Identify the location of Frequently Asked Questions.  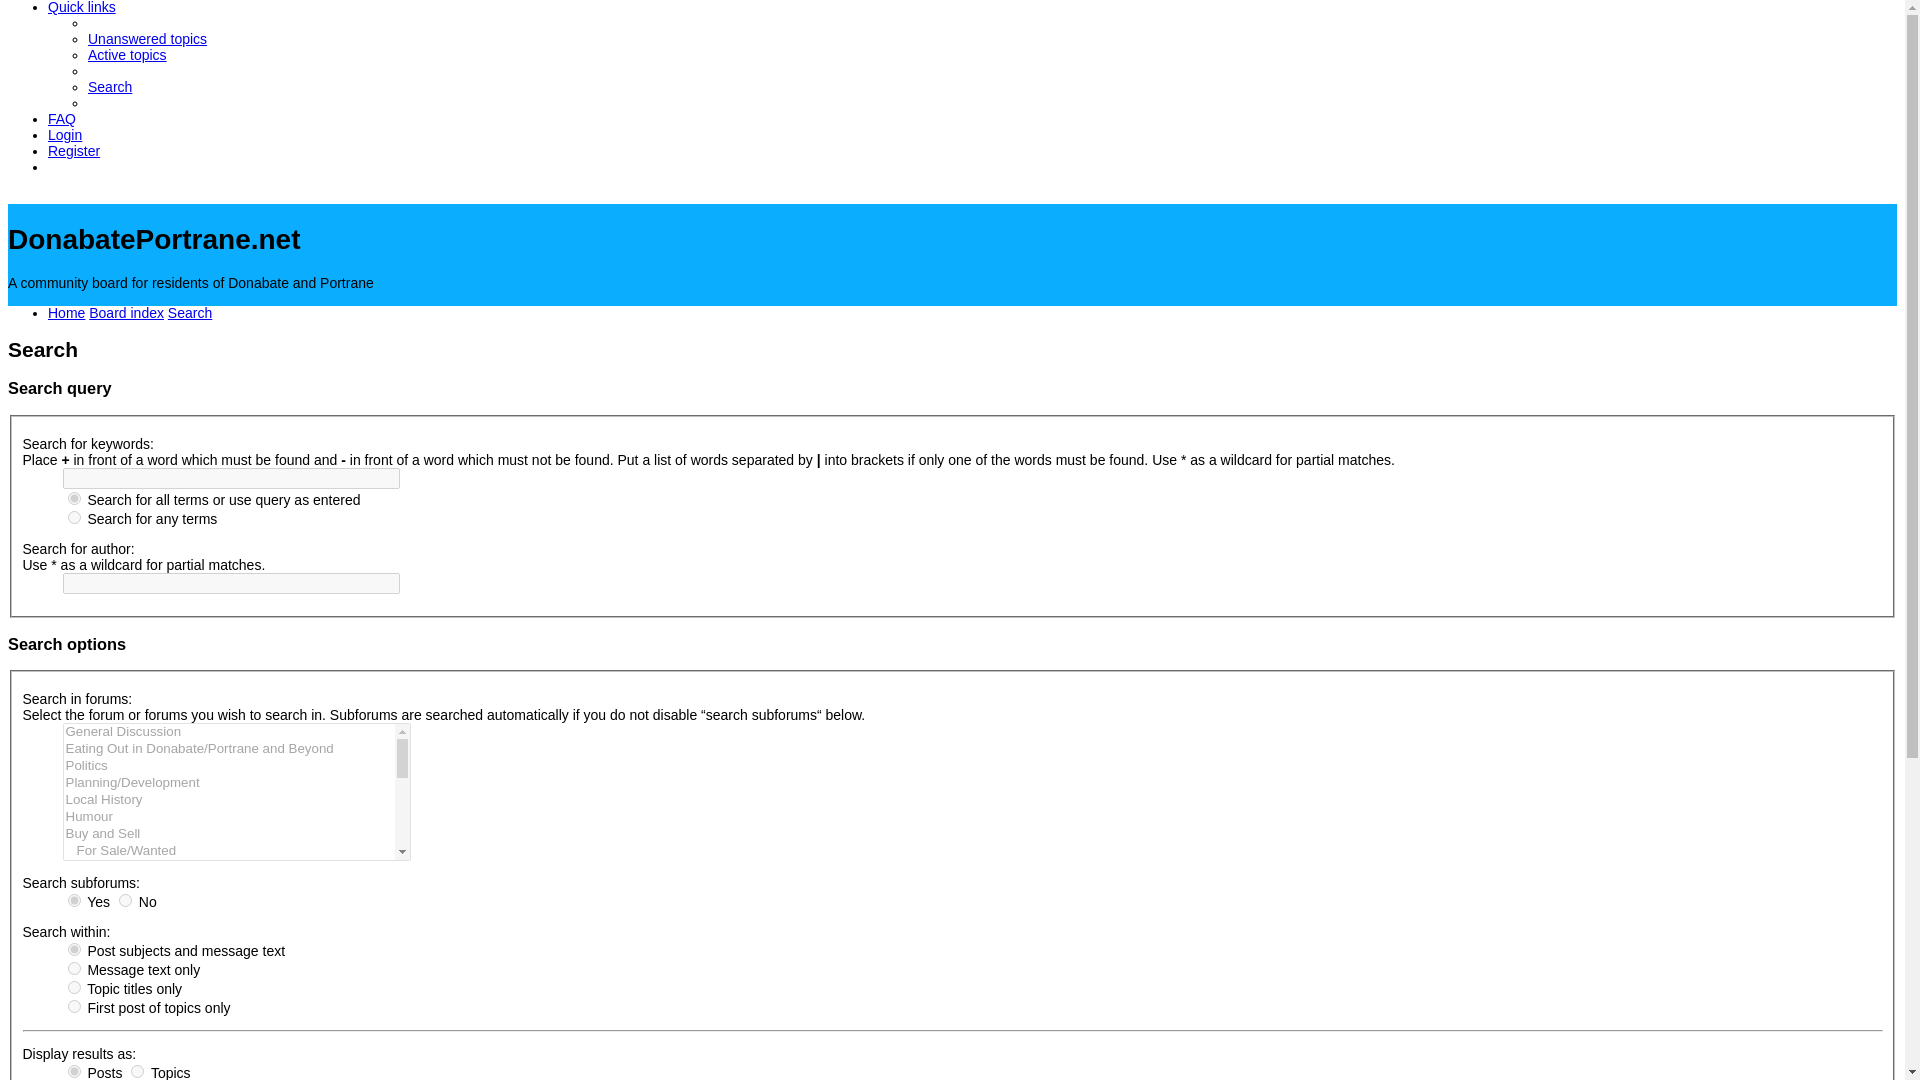
(62, 119).